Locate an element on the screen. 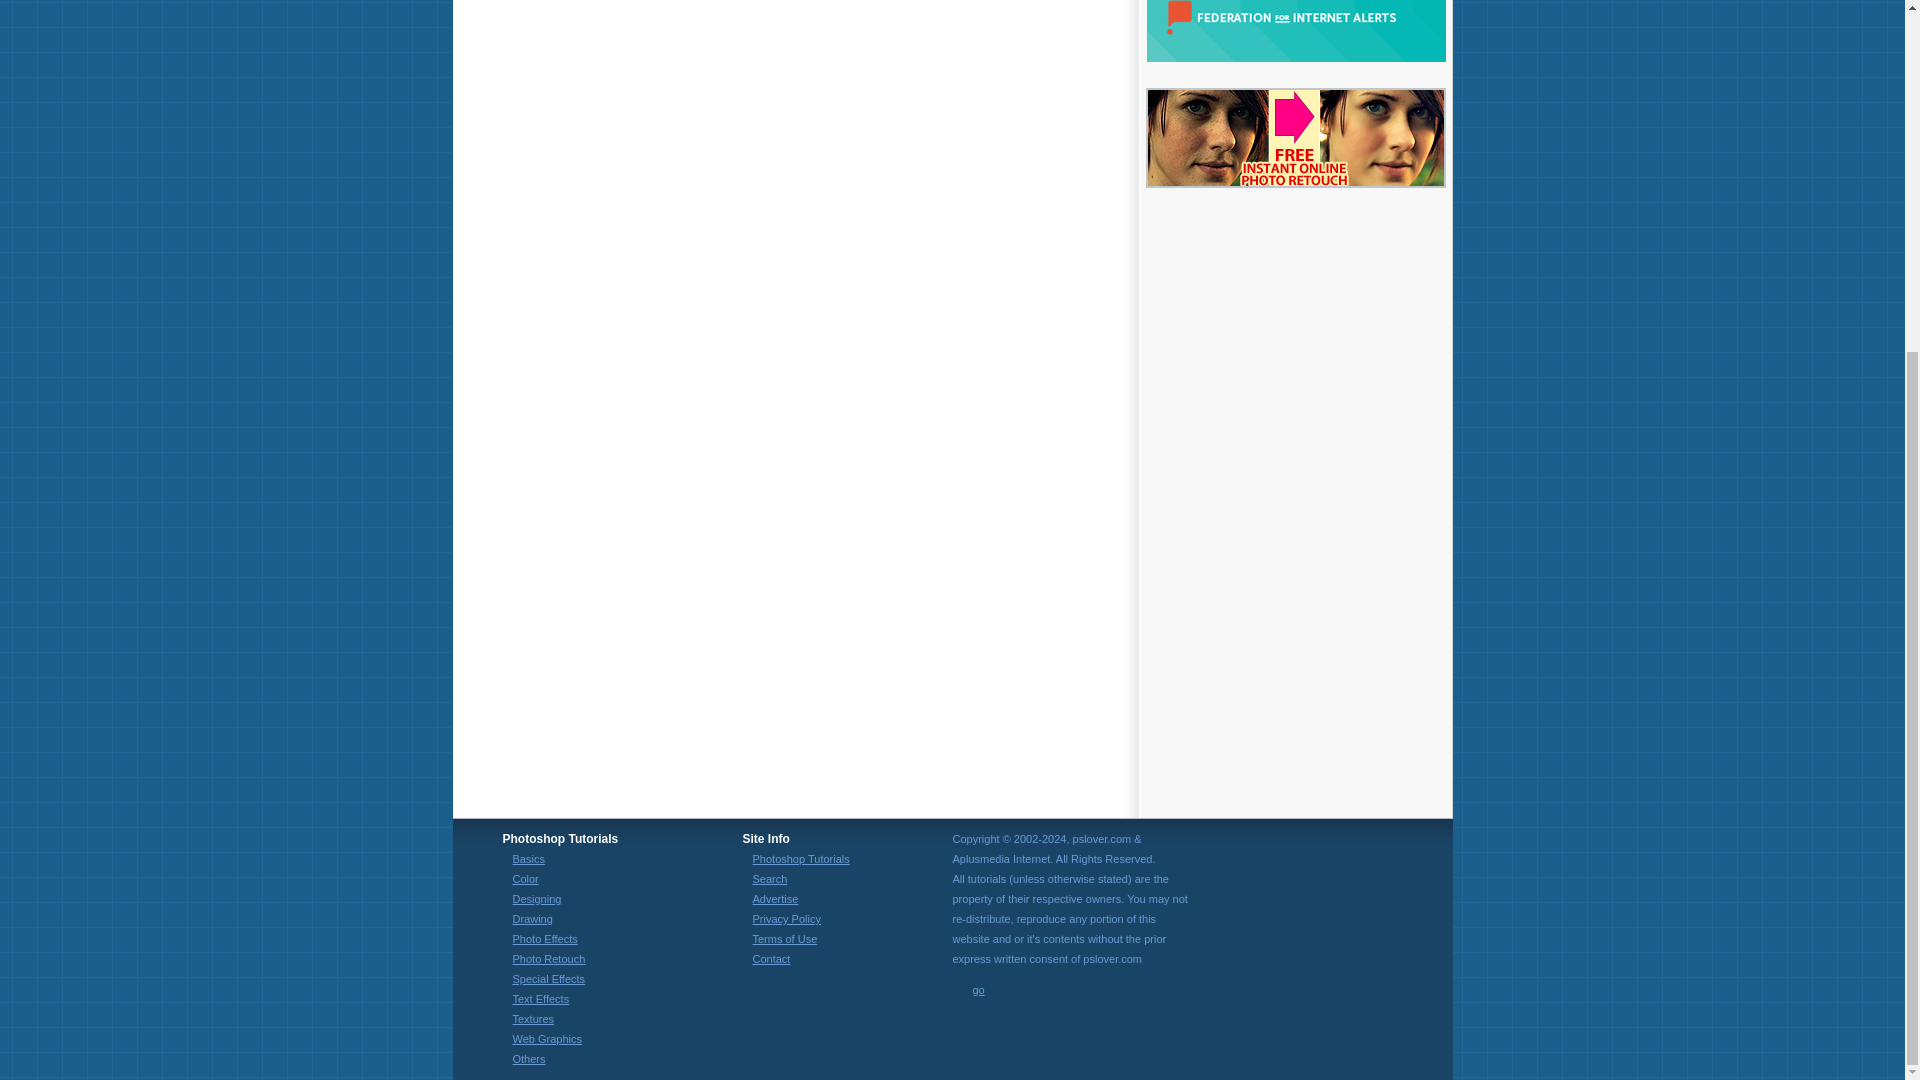 This screenshot has width=1920, height=1080. Text Effects is located at coordinates (540, 998).